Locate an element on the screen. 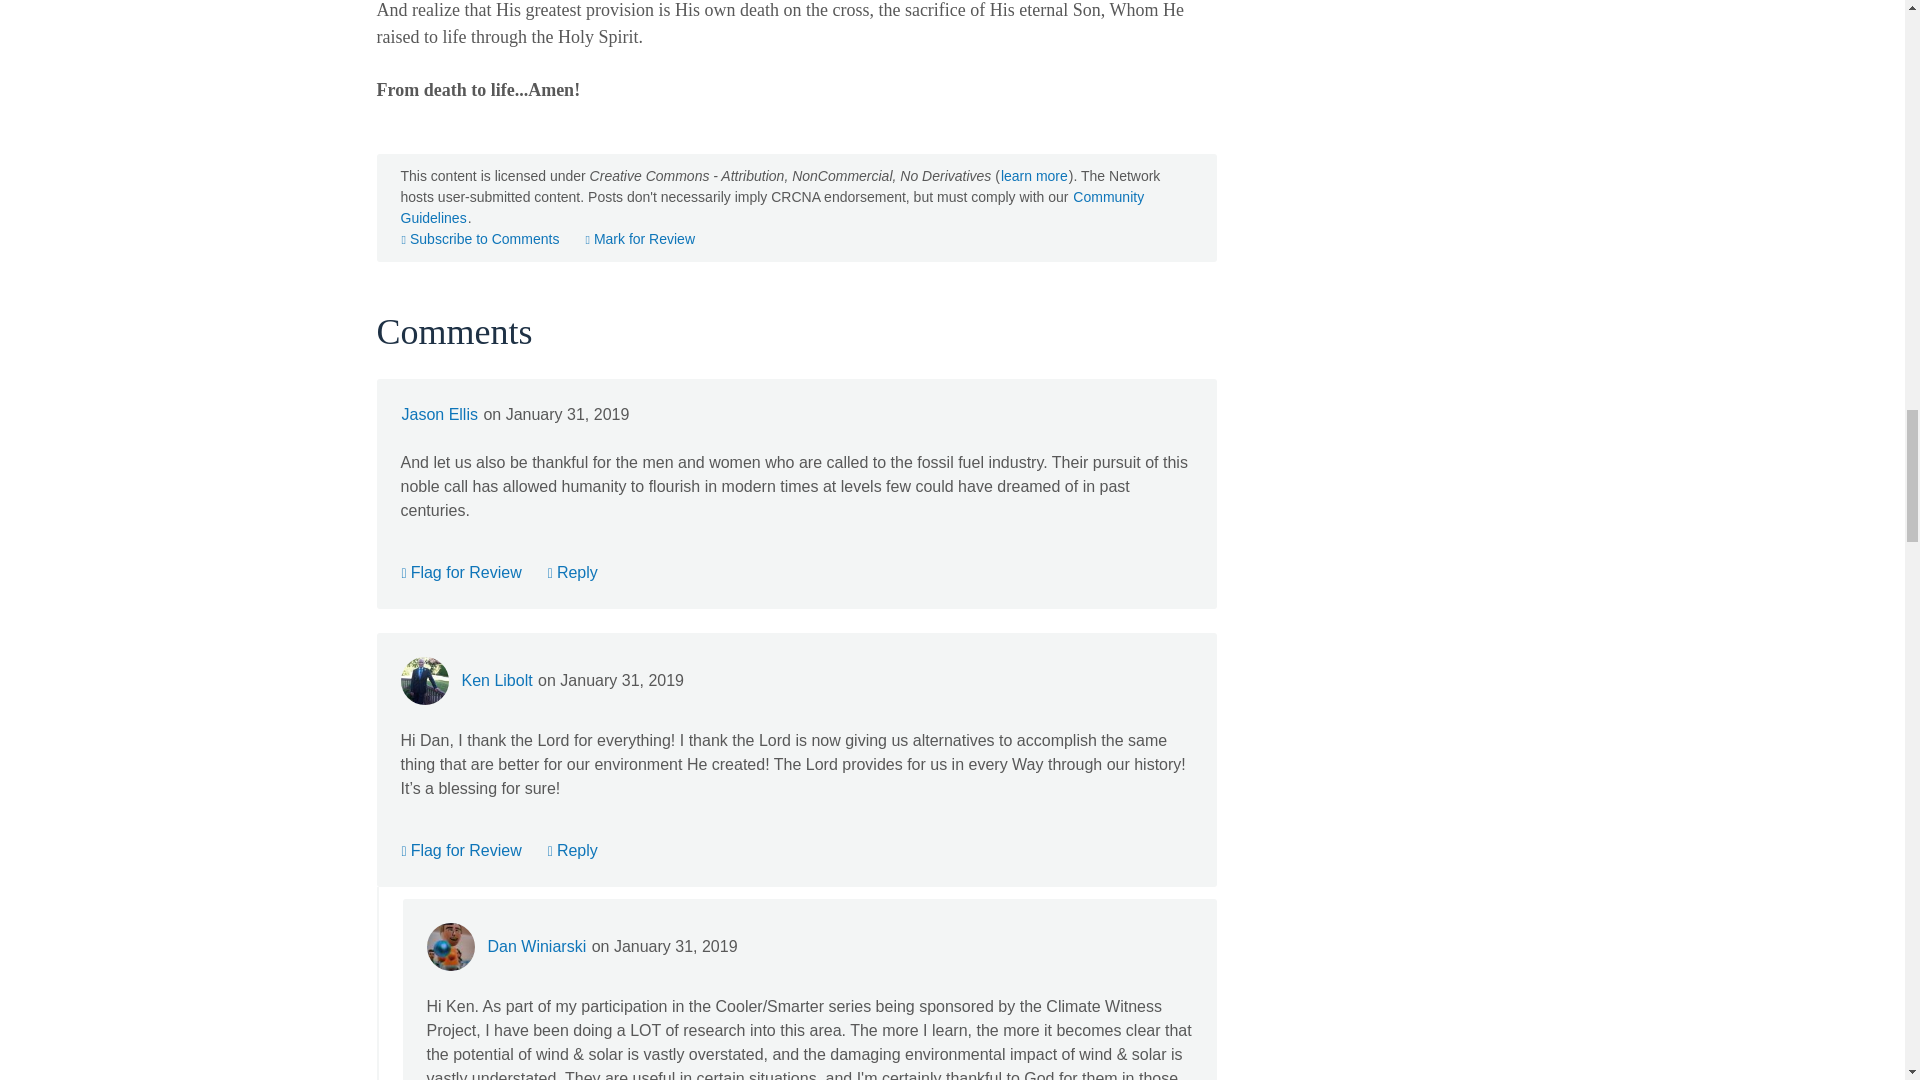  View user profile. is located at coordinates (496, 680).